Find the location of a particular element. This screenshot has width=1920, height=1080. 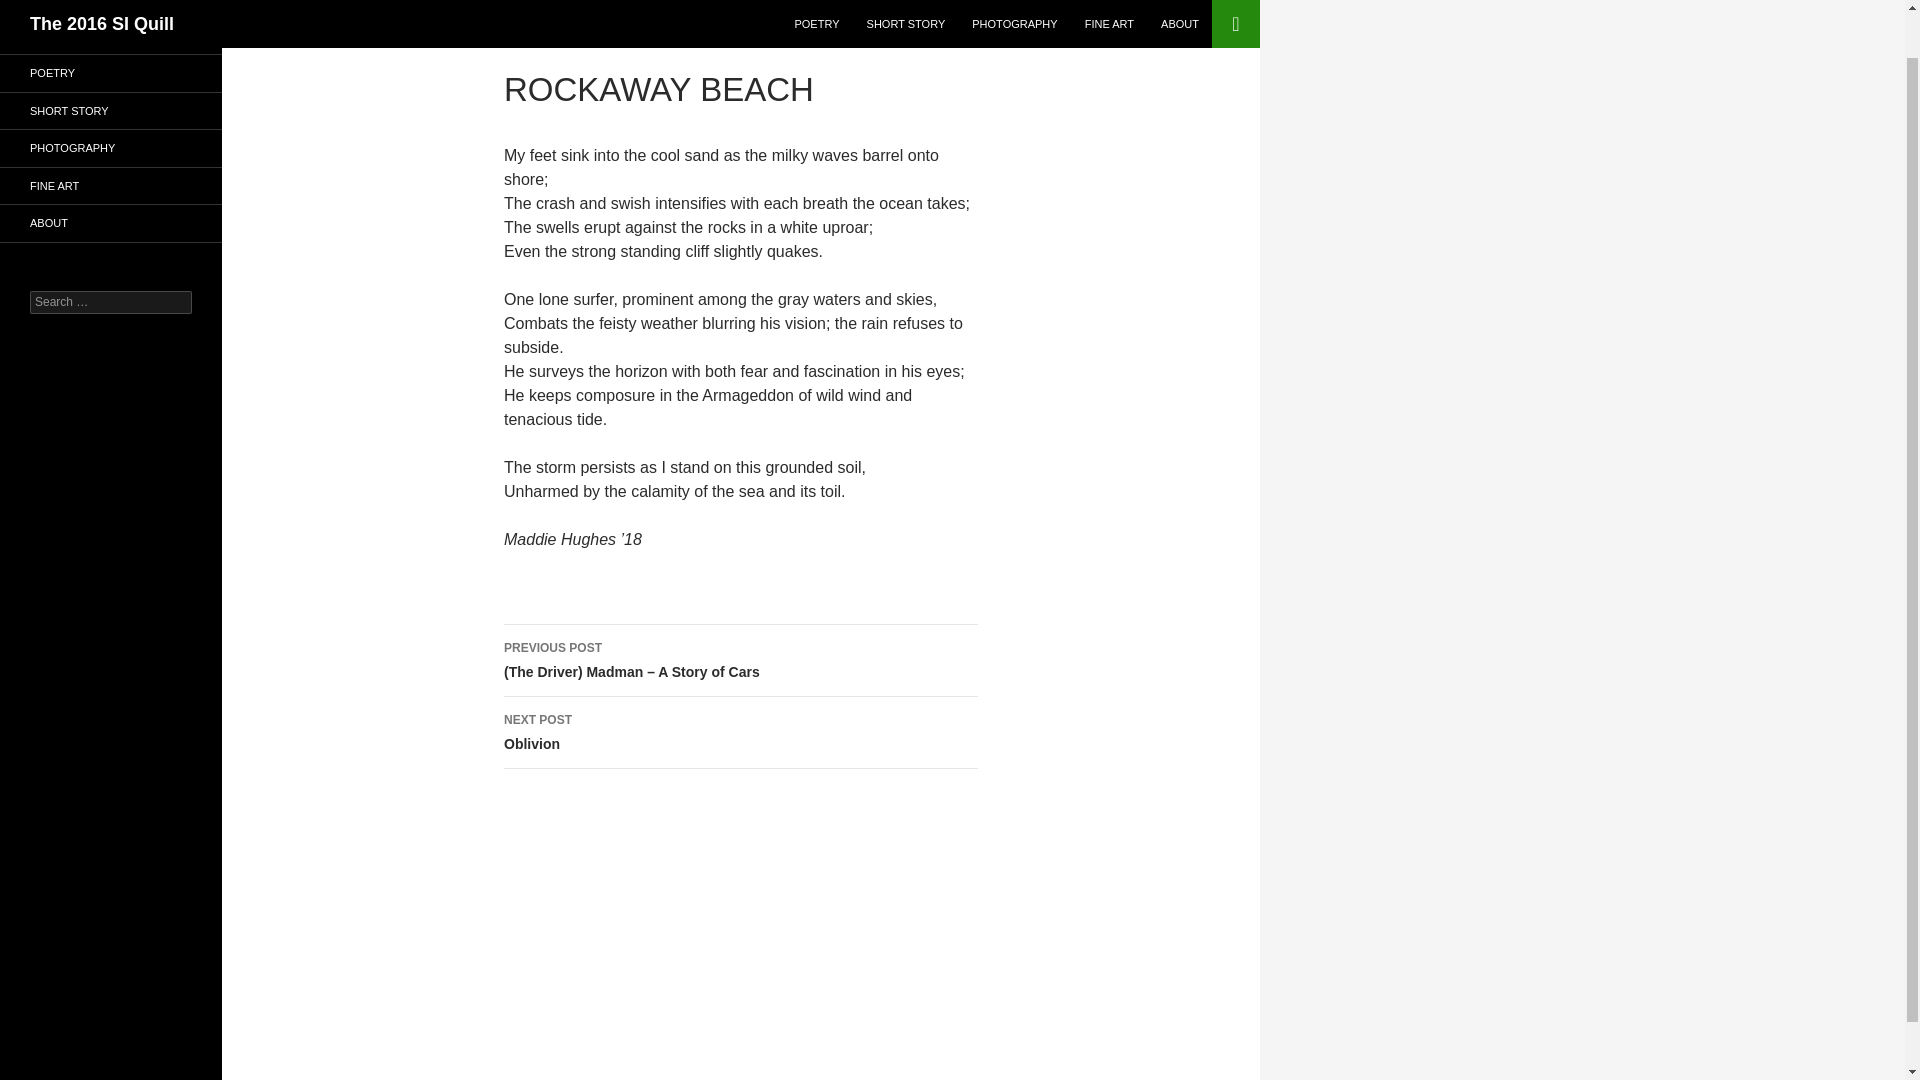

SHORT STORY is located at coordinates (111, 110).